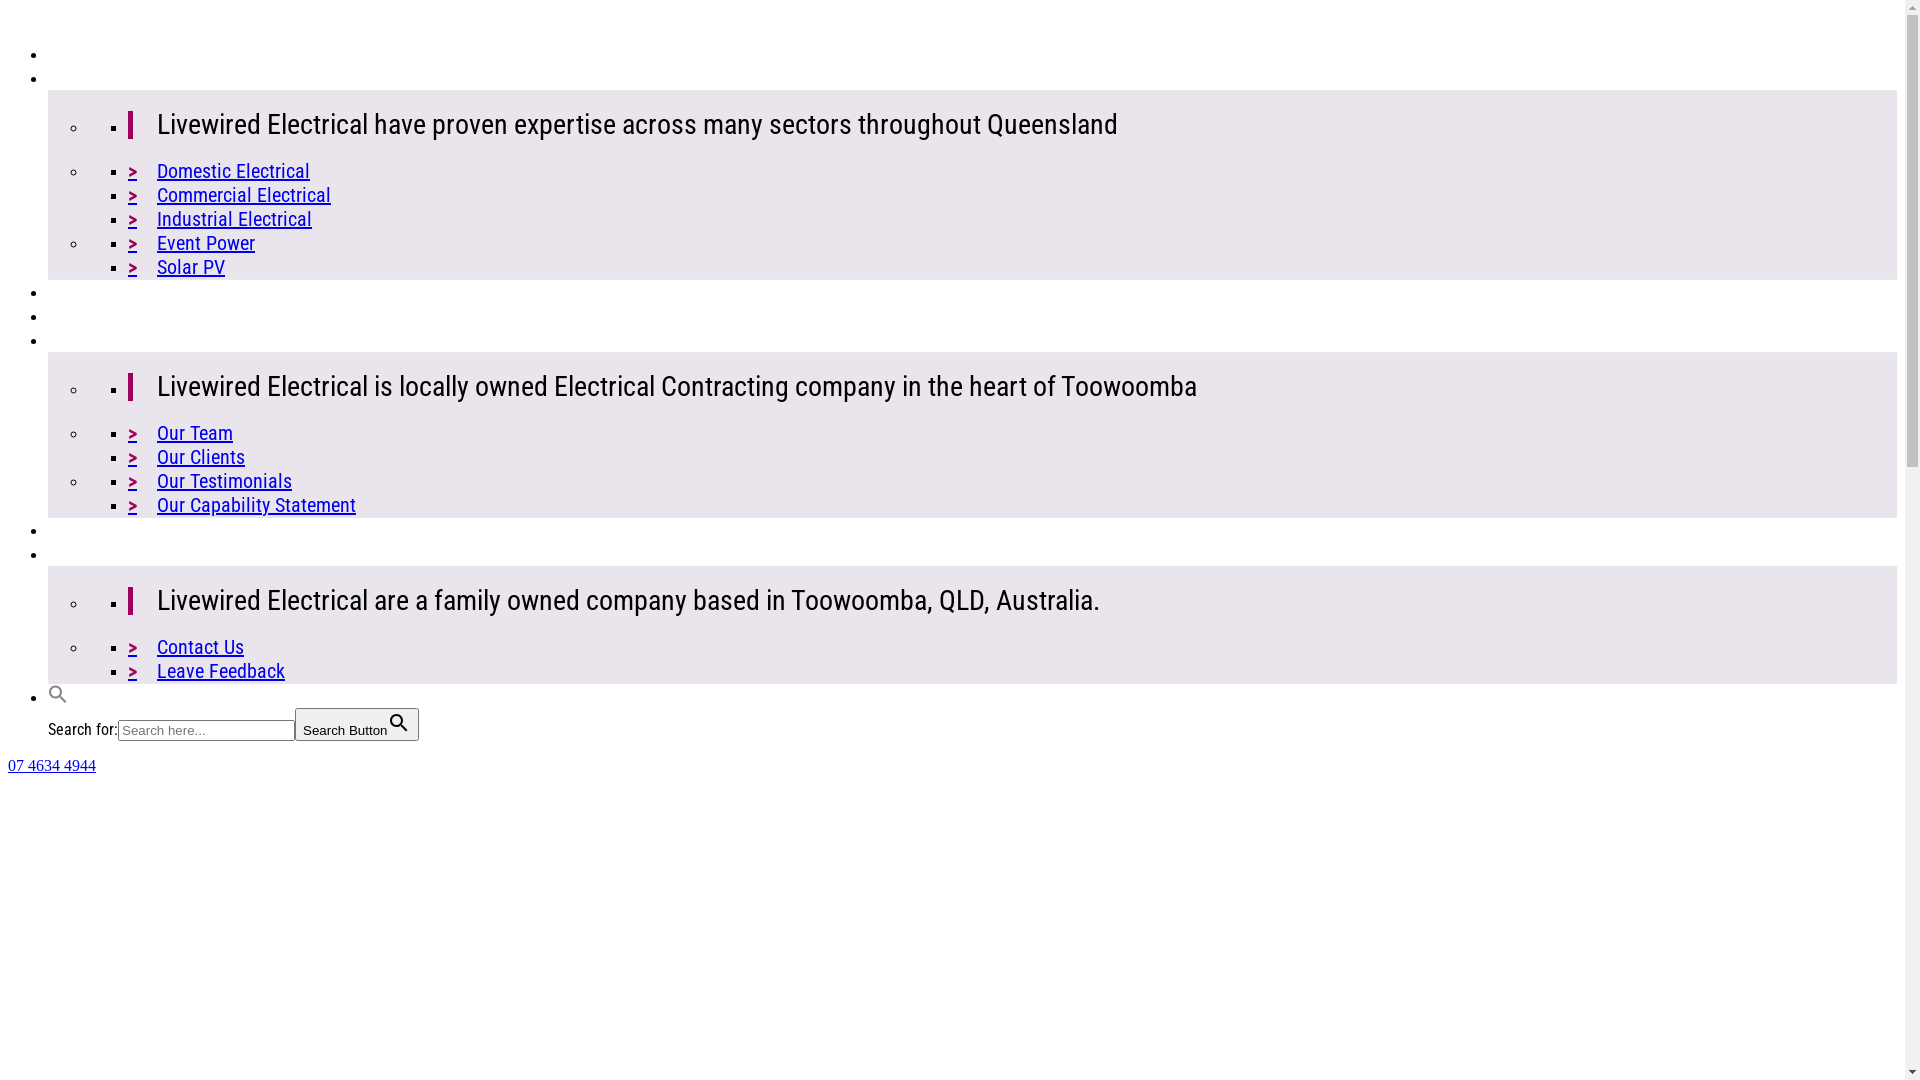 The height and width of the screenshot is (1080, 1920). I want to click on Our Team, so click(180, 433).